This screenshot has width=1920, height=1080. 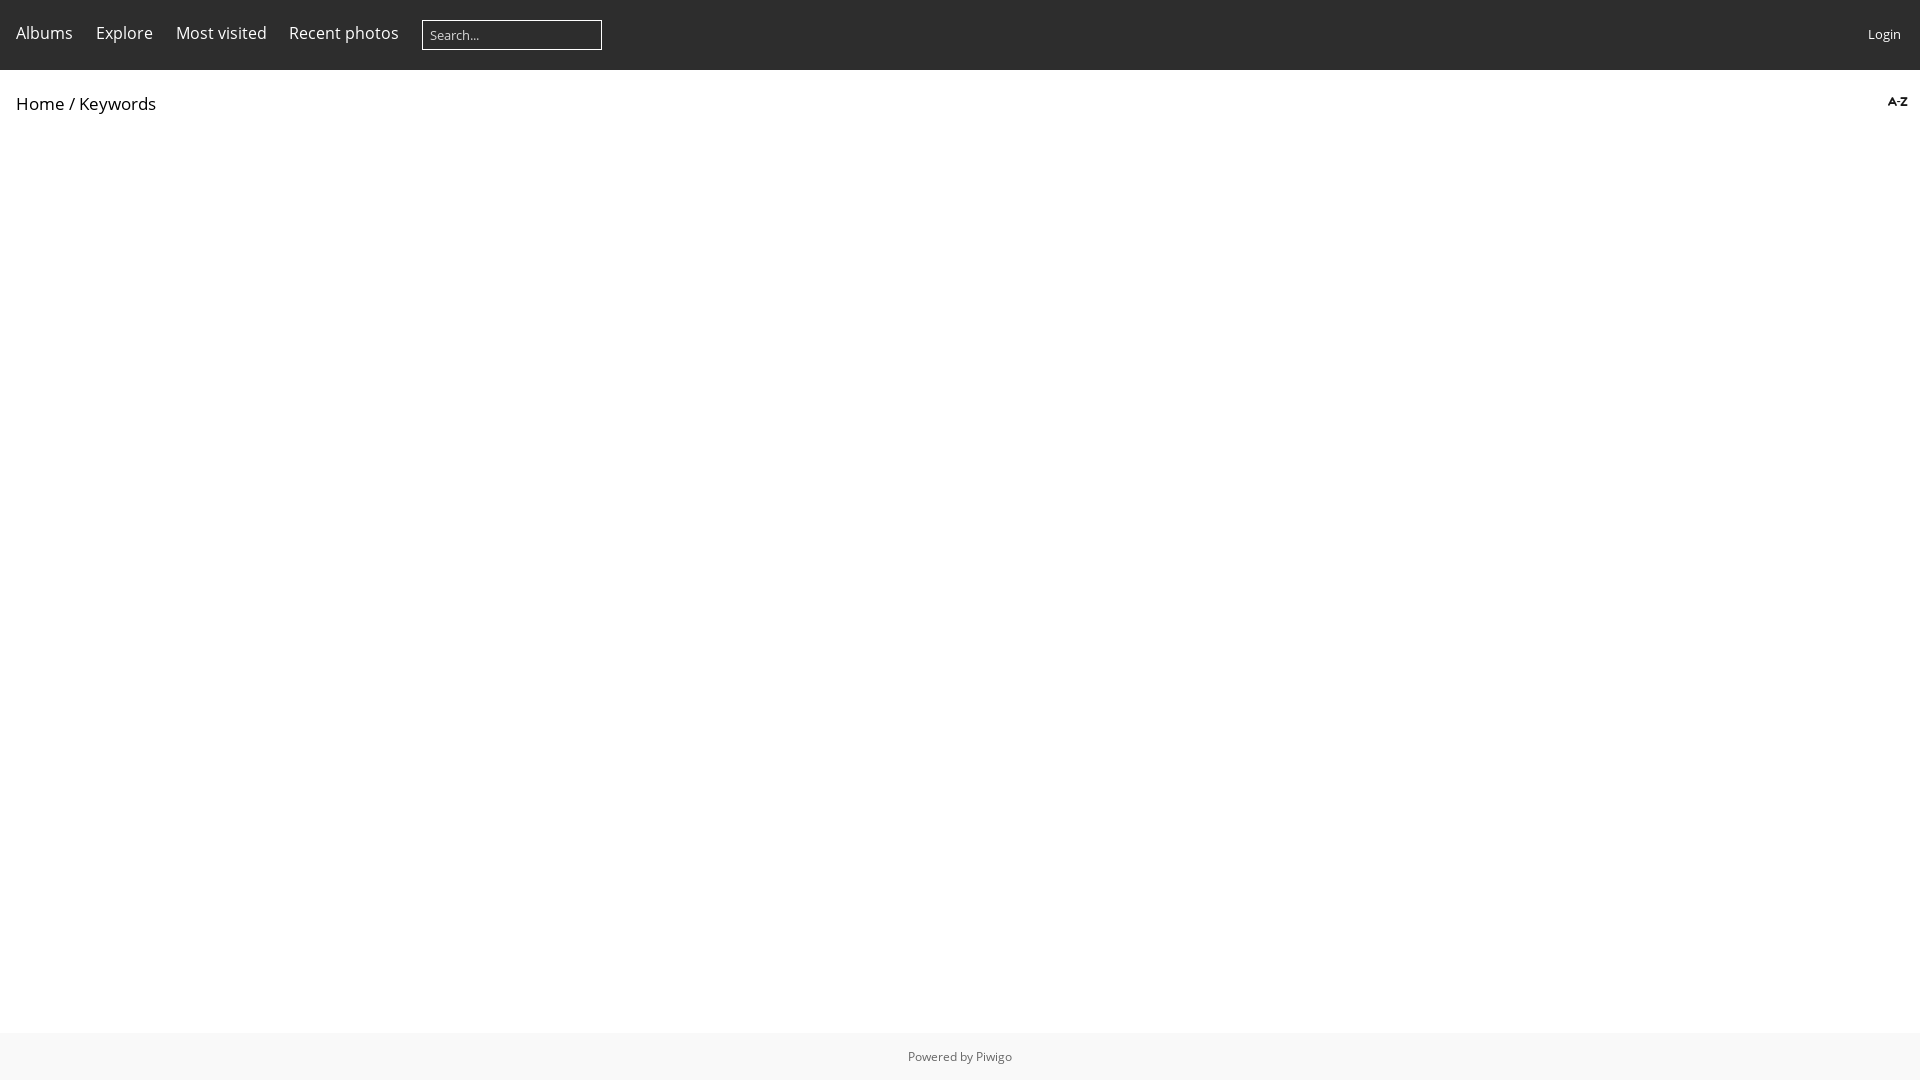 What do you see at coordinates (222, 33) in the screenshot?
I see `Most visited` at bounding box center [222, 33].